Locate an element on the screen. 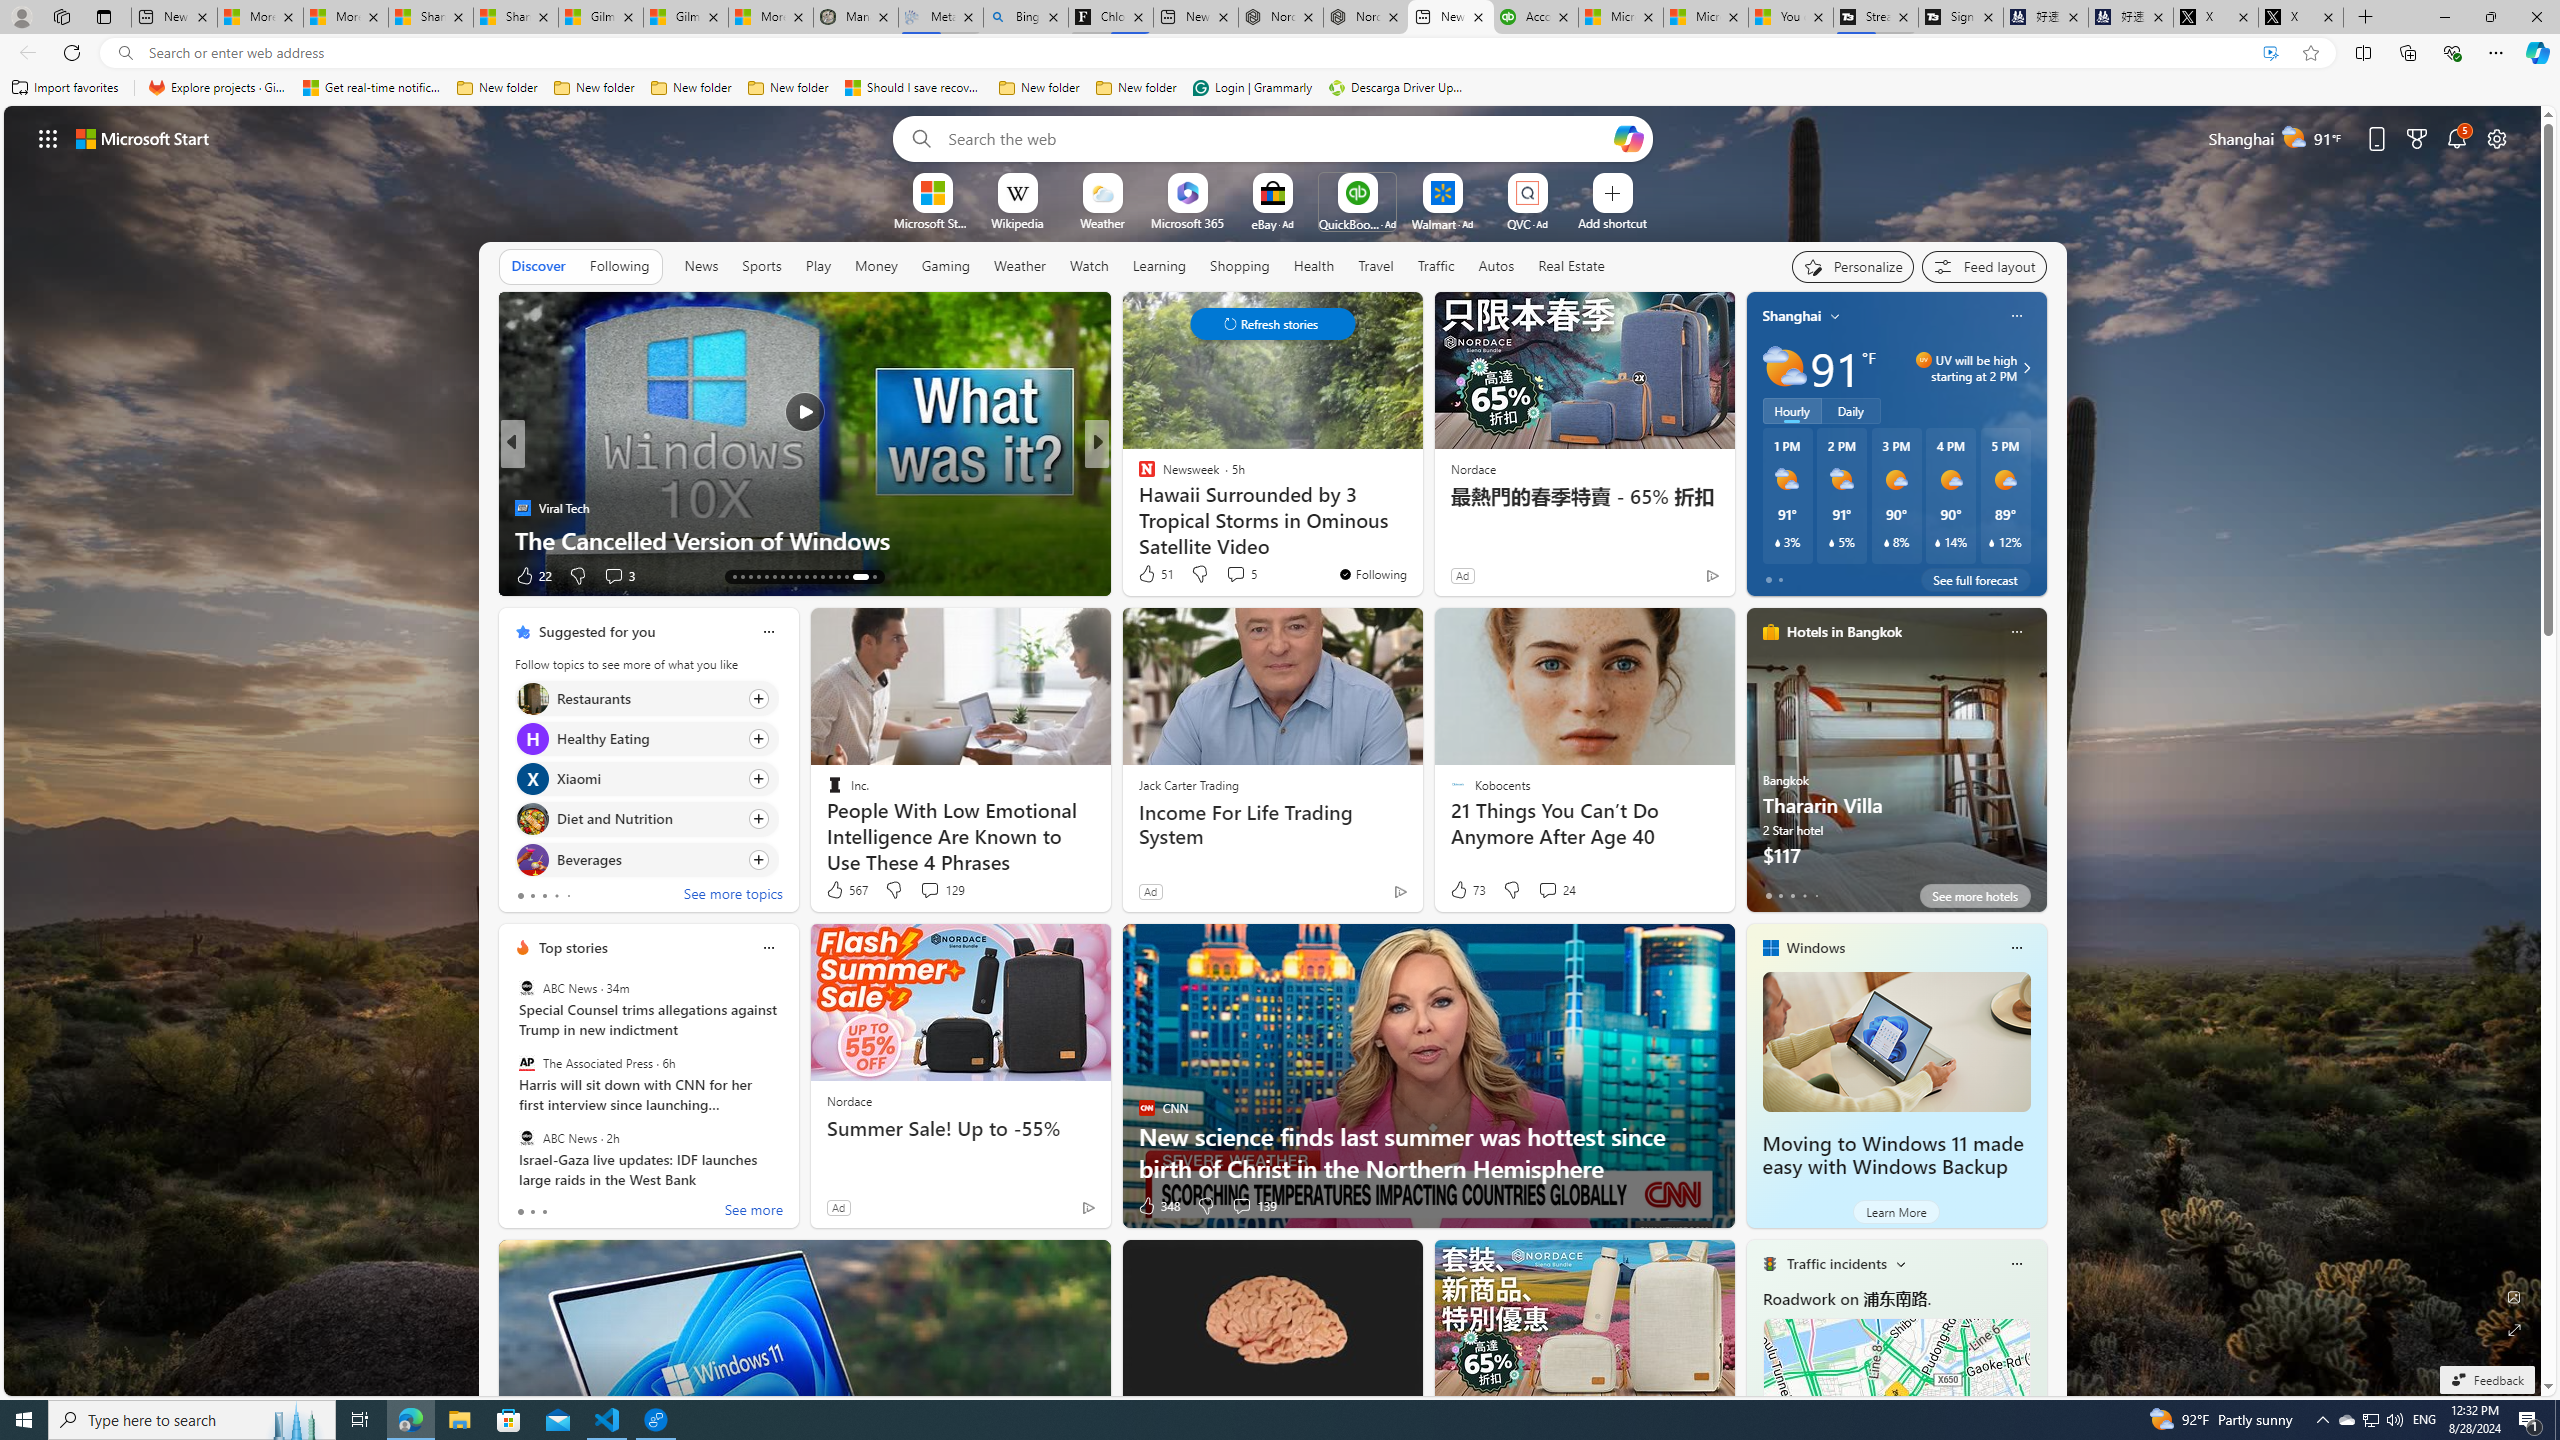 Image resolution: width=2560 pixels, height=1440 pixels. Income For Life Trading System is located at coordinates (1274, 824).